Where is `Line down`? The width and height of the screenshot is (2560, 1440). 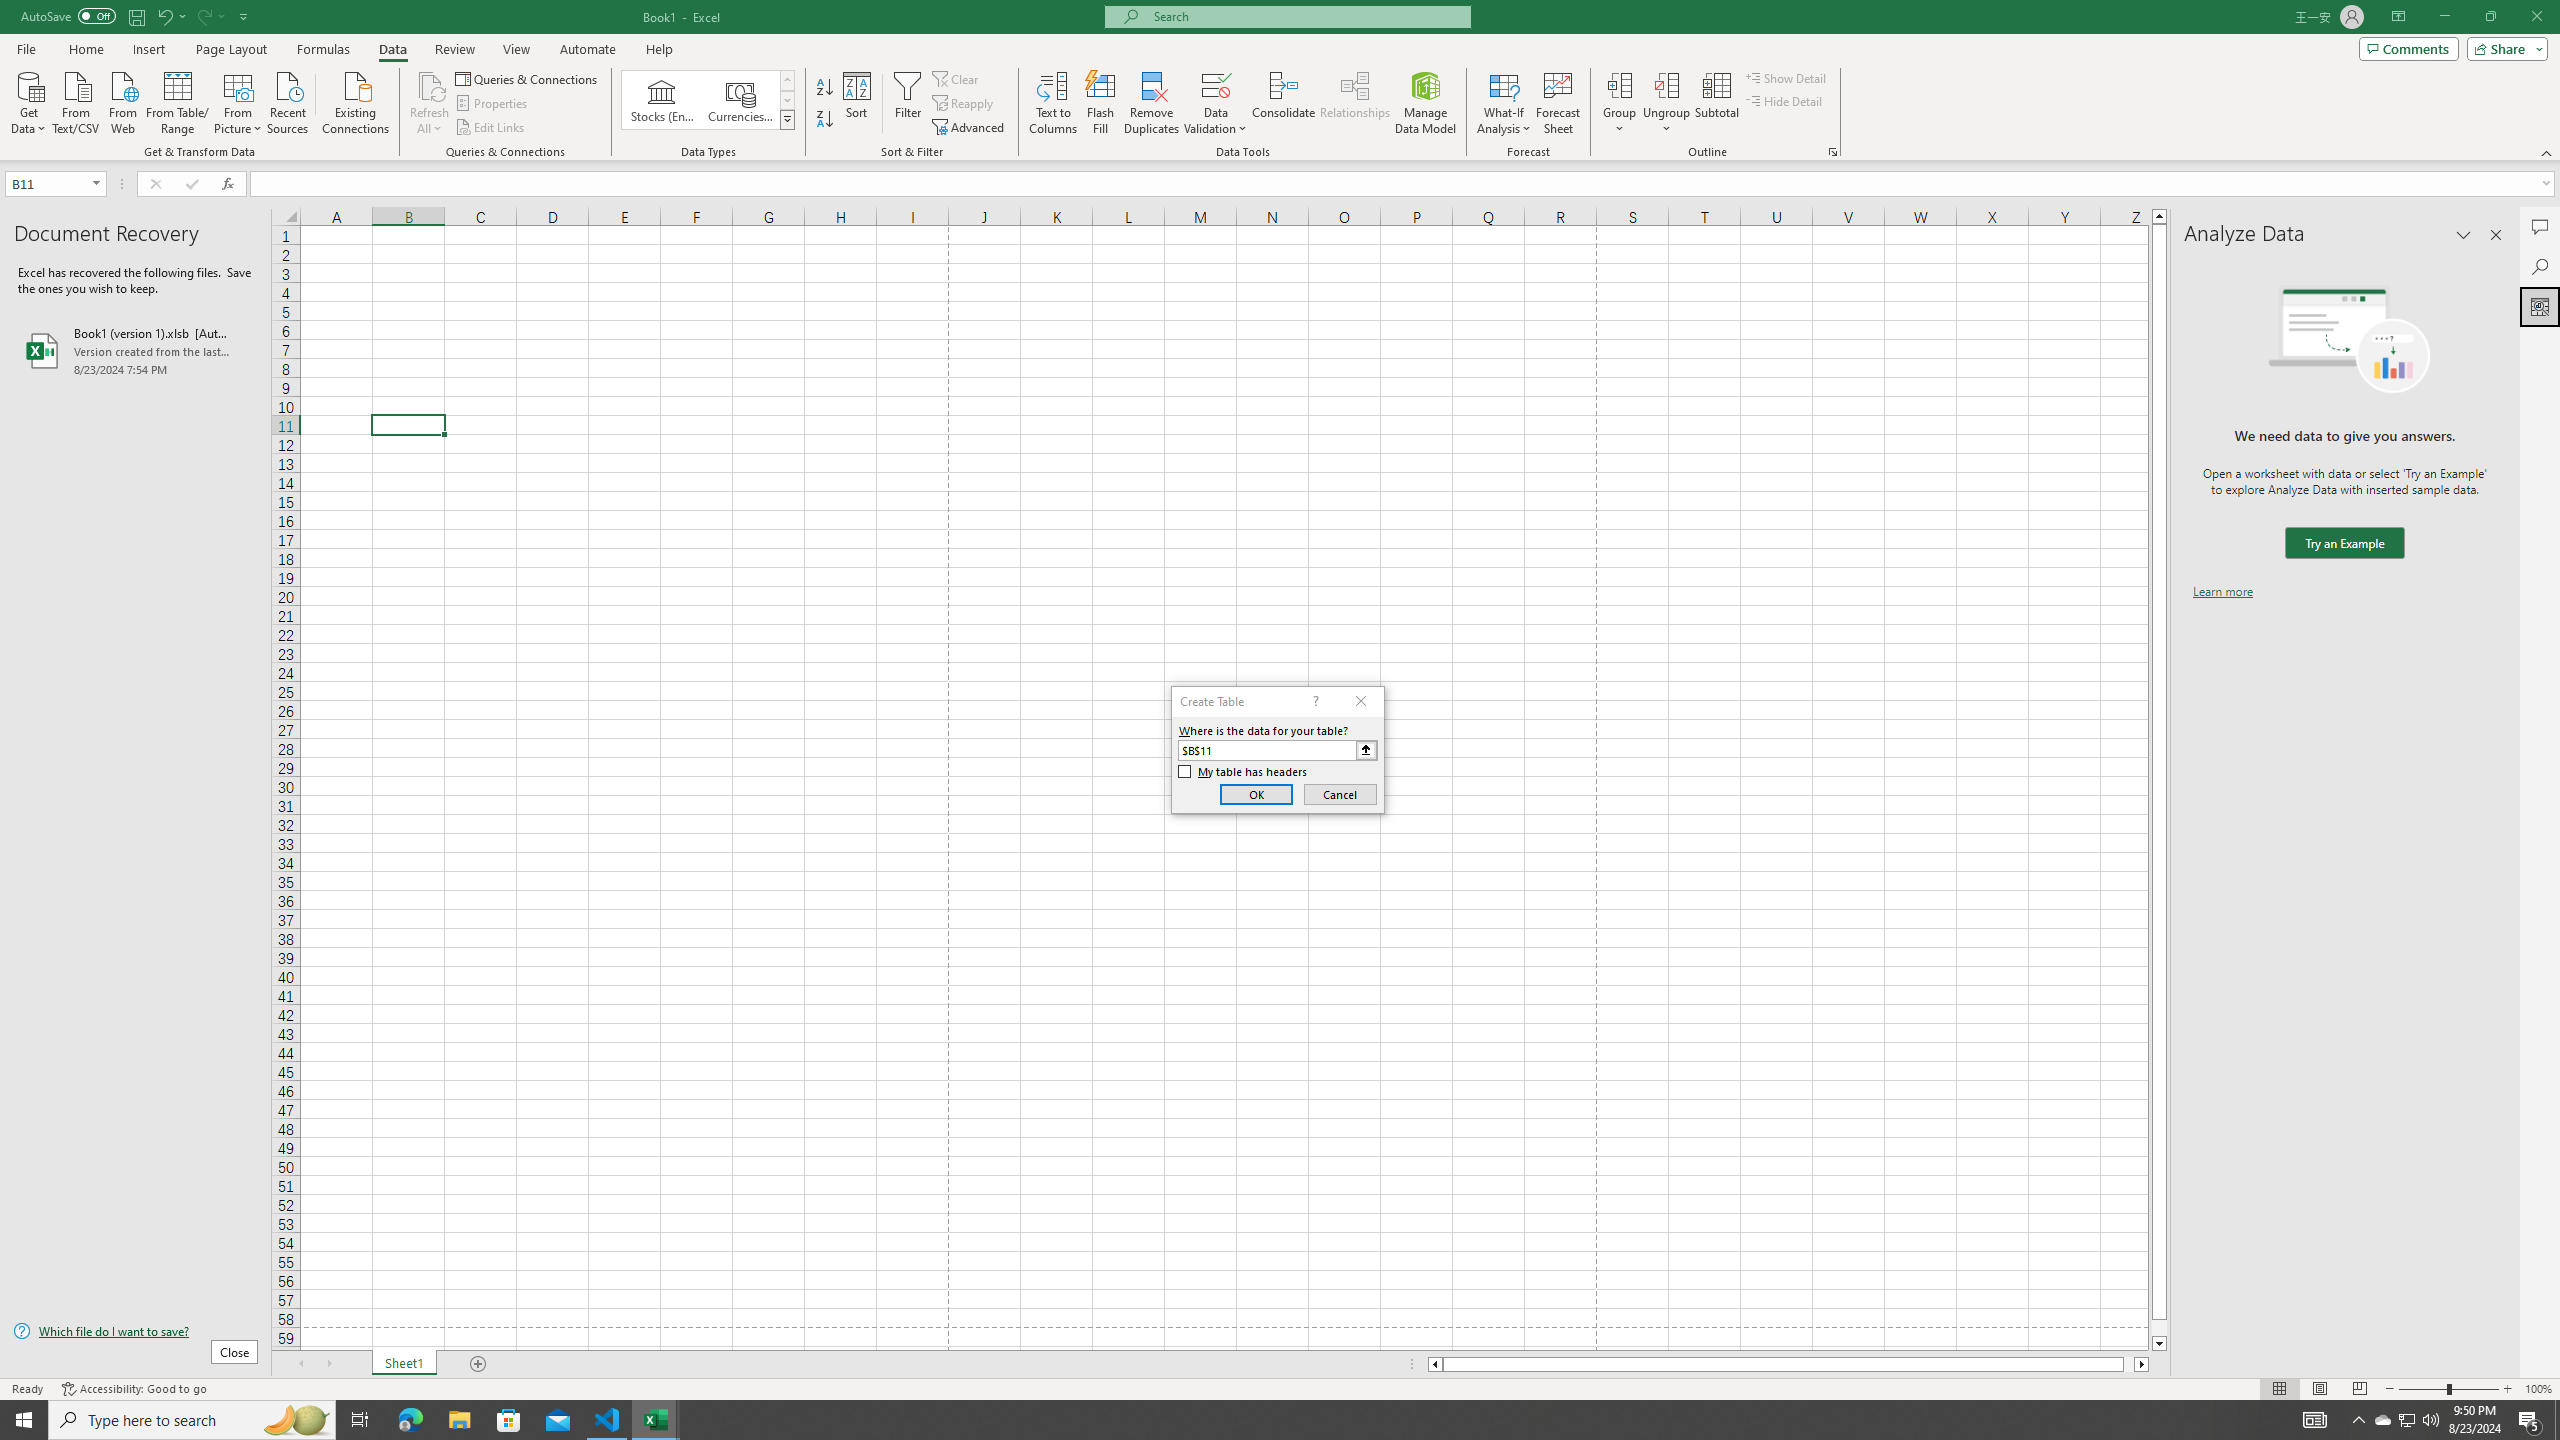
Line down is located at coordinates (2159, 1344).